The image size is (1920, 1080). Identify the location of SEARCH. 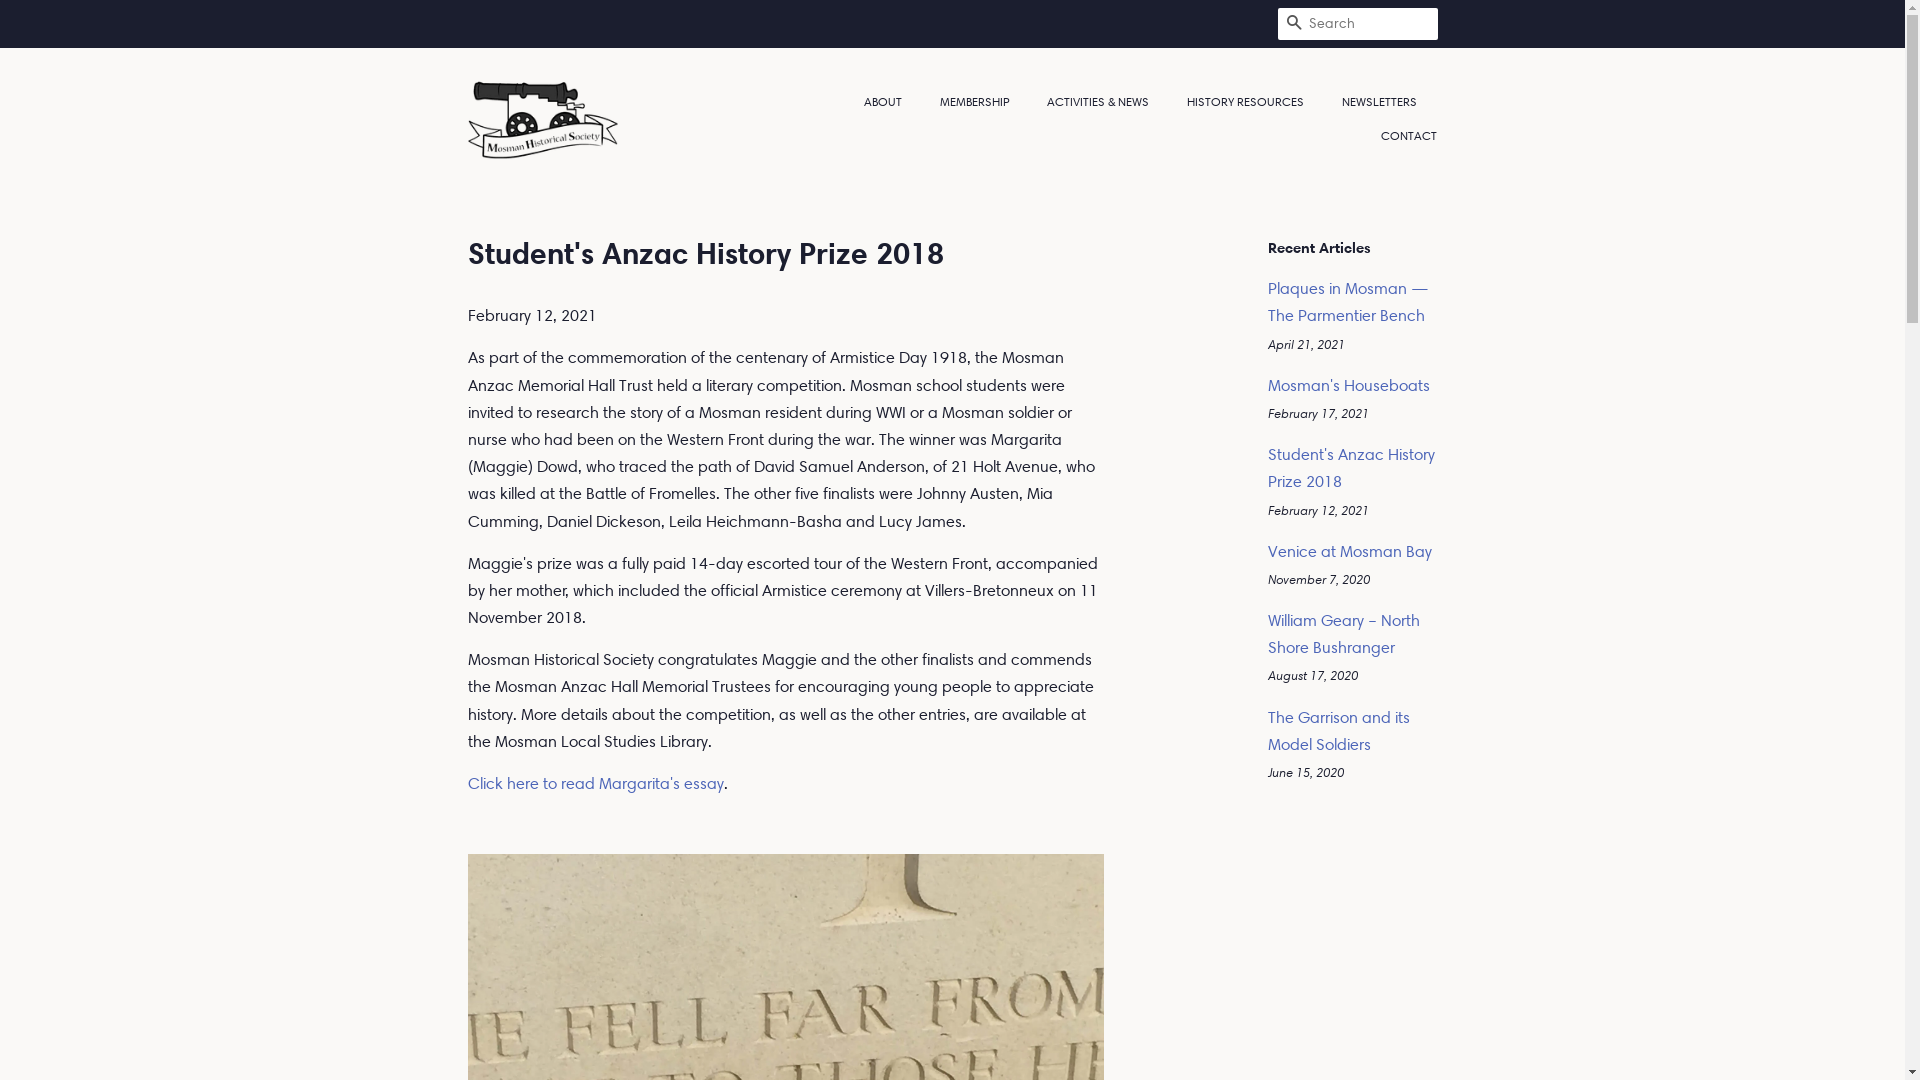
(1294, 24).